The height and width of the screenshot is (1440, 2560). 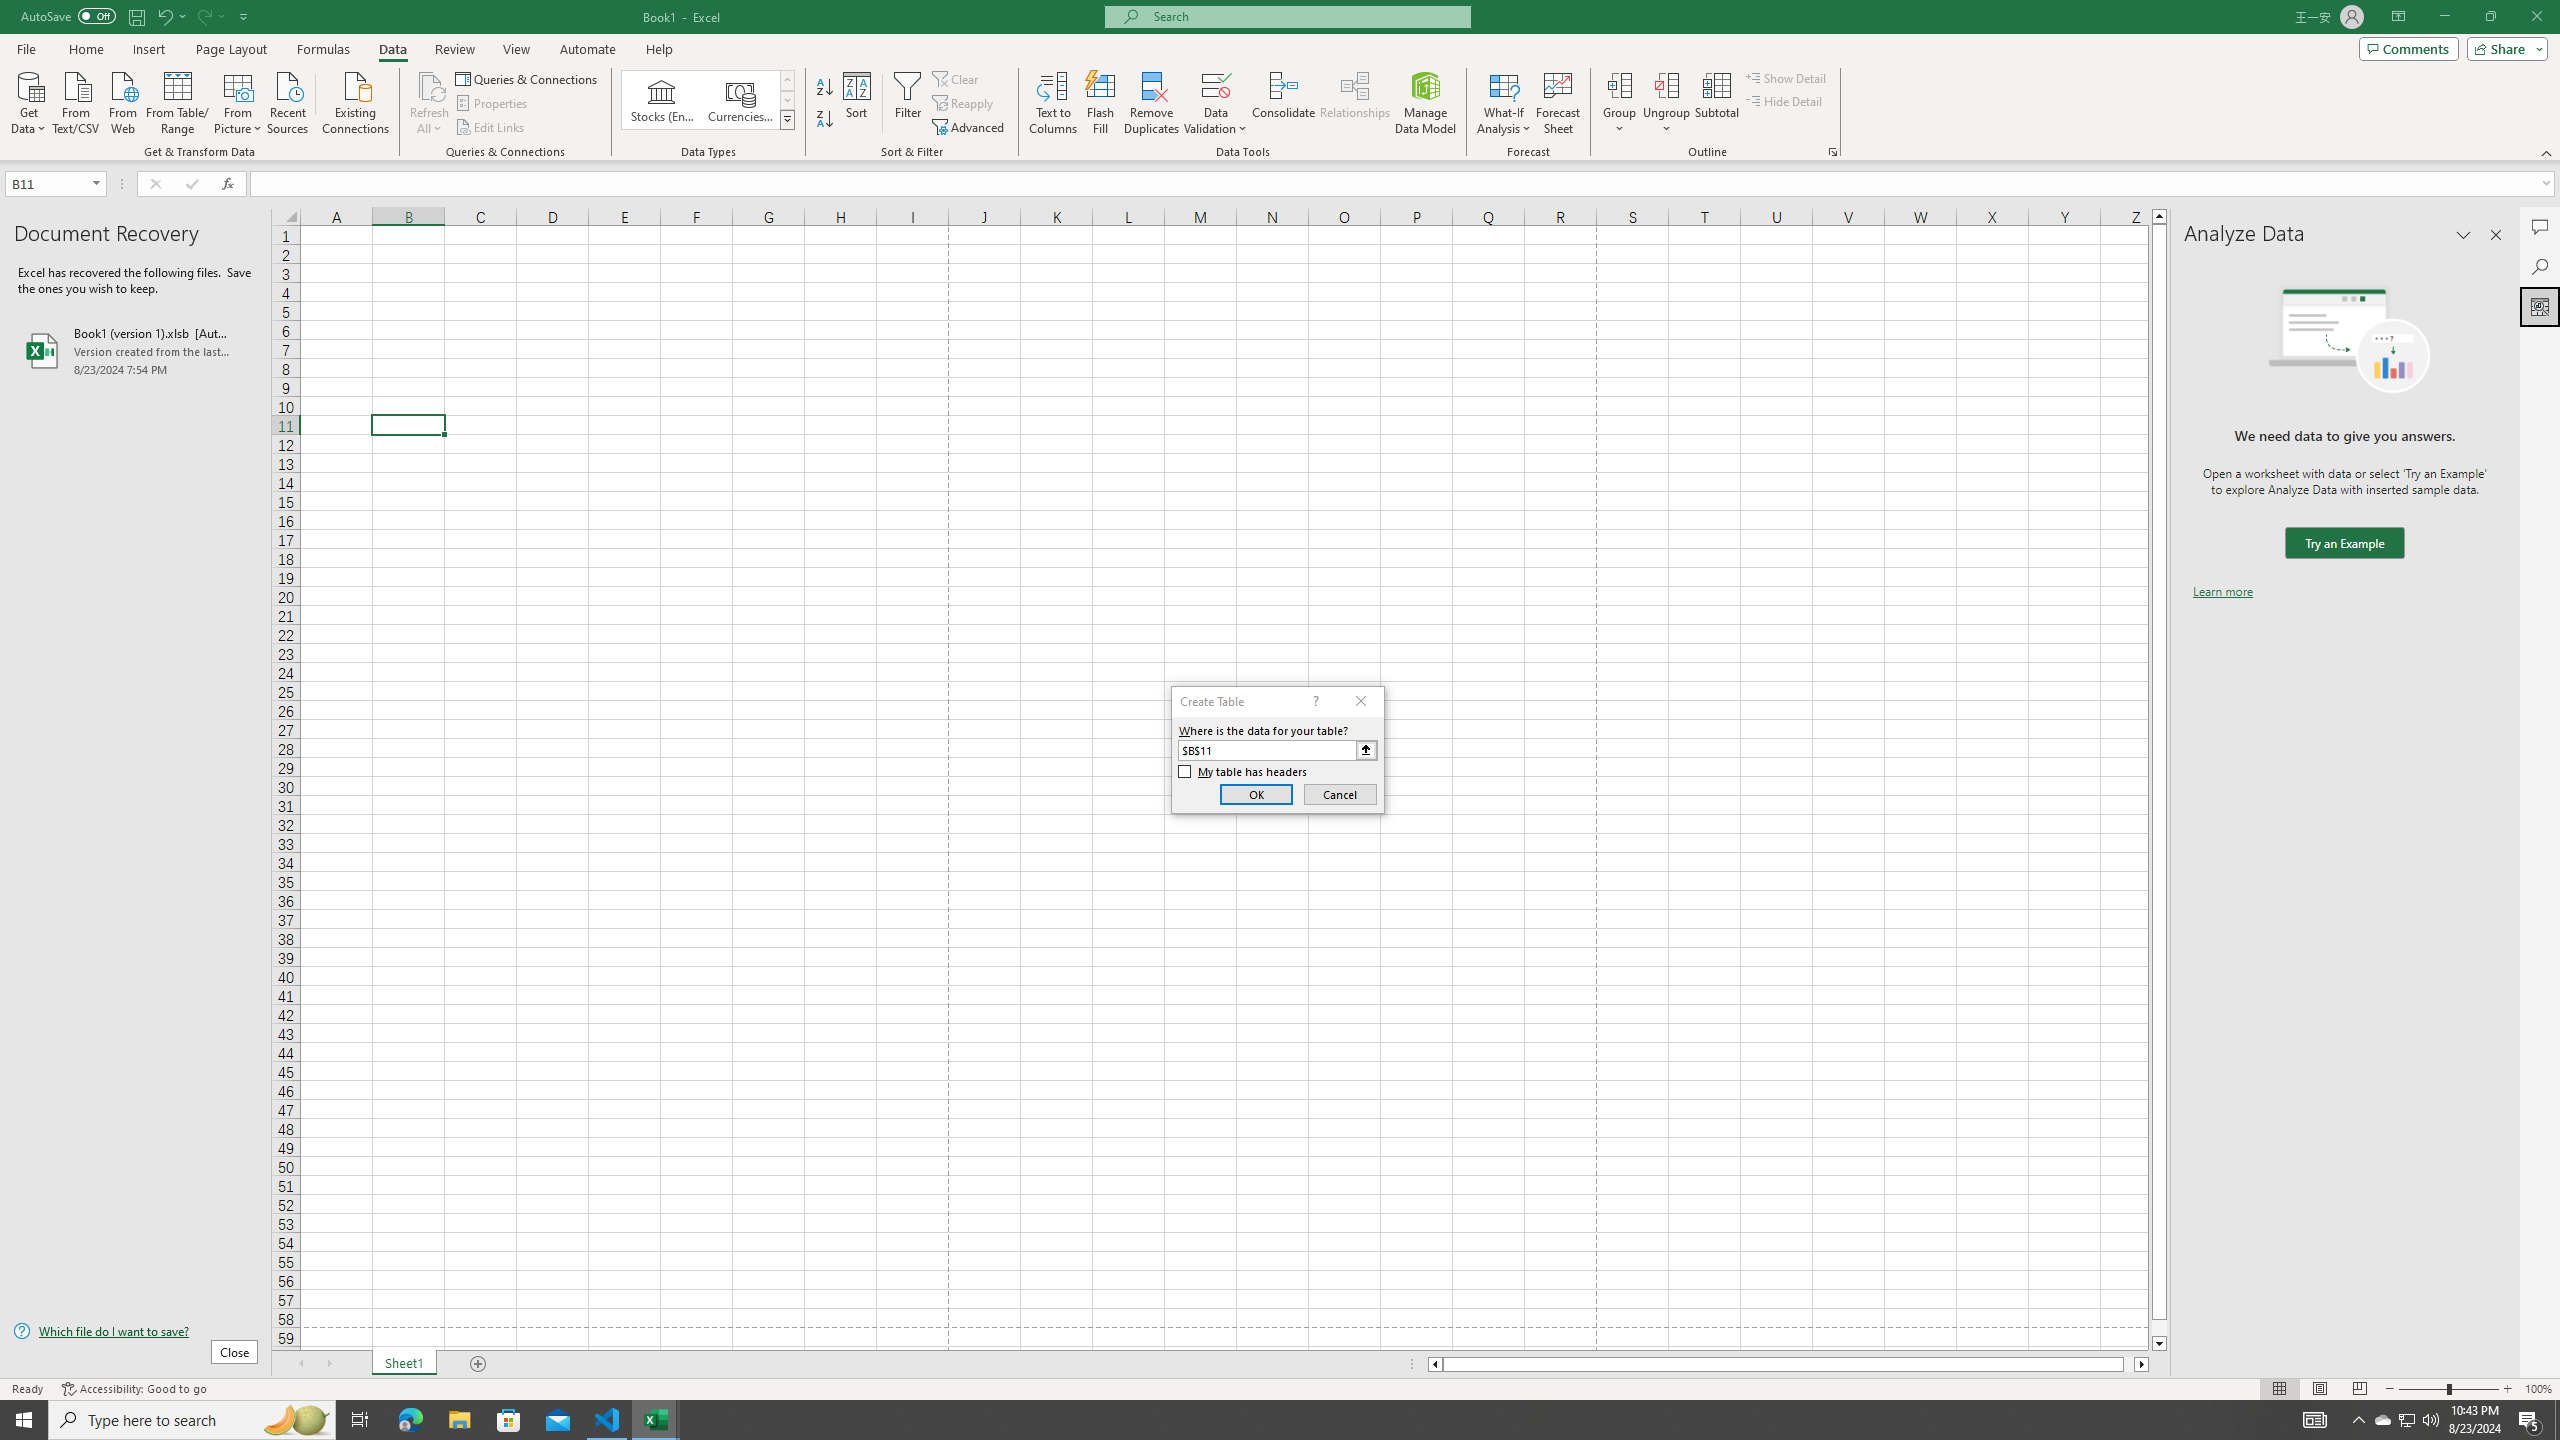 What do you see at coordinates (1716, 103) in the screenshot?
I see `Subtotal` at bounding box center [1716, 103].